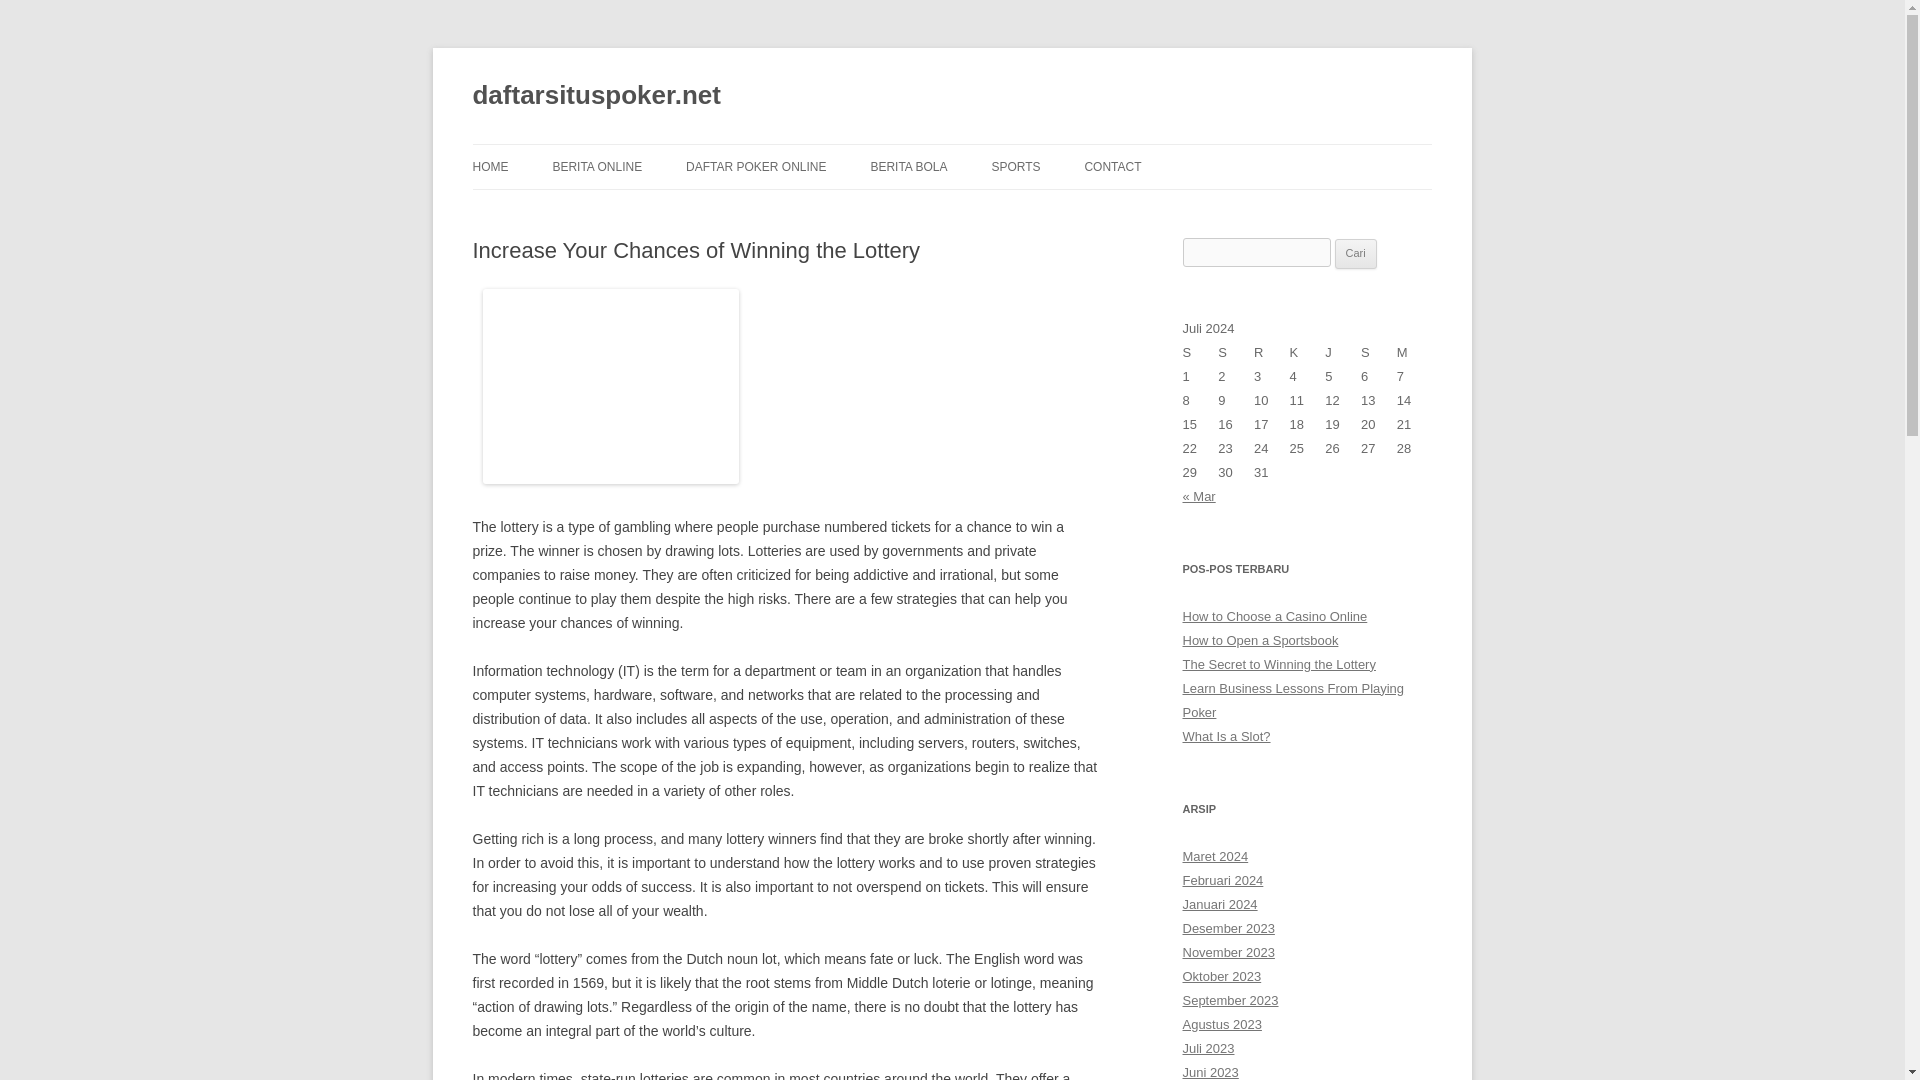  I want to click on CONTACT, so click(1112, 166).